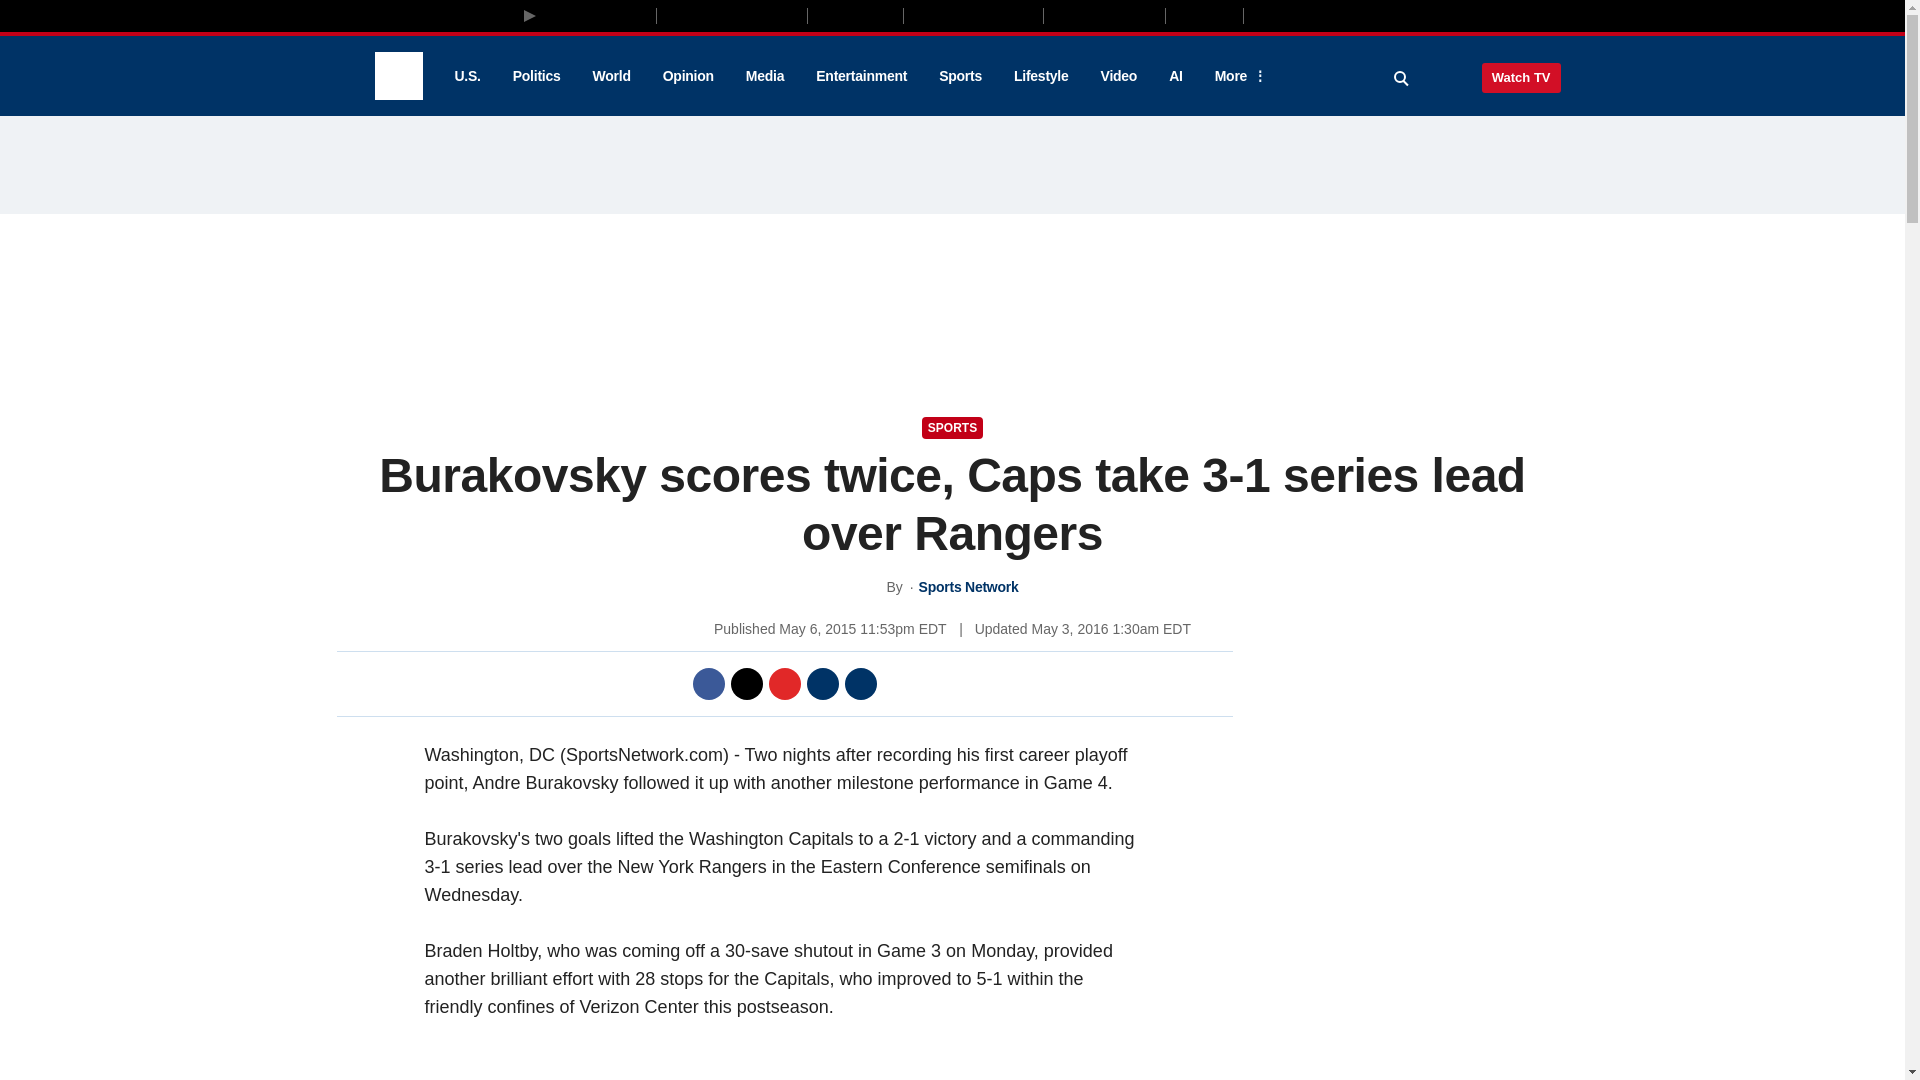  I want to click on Sports, so click(960, 76).